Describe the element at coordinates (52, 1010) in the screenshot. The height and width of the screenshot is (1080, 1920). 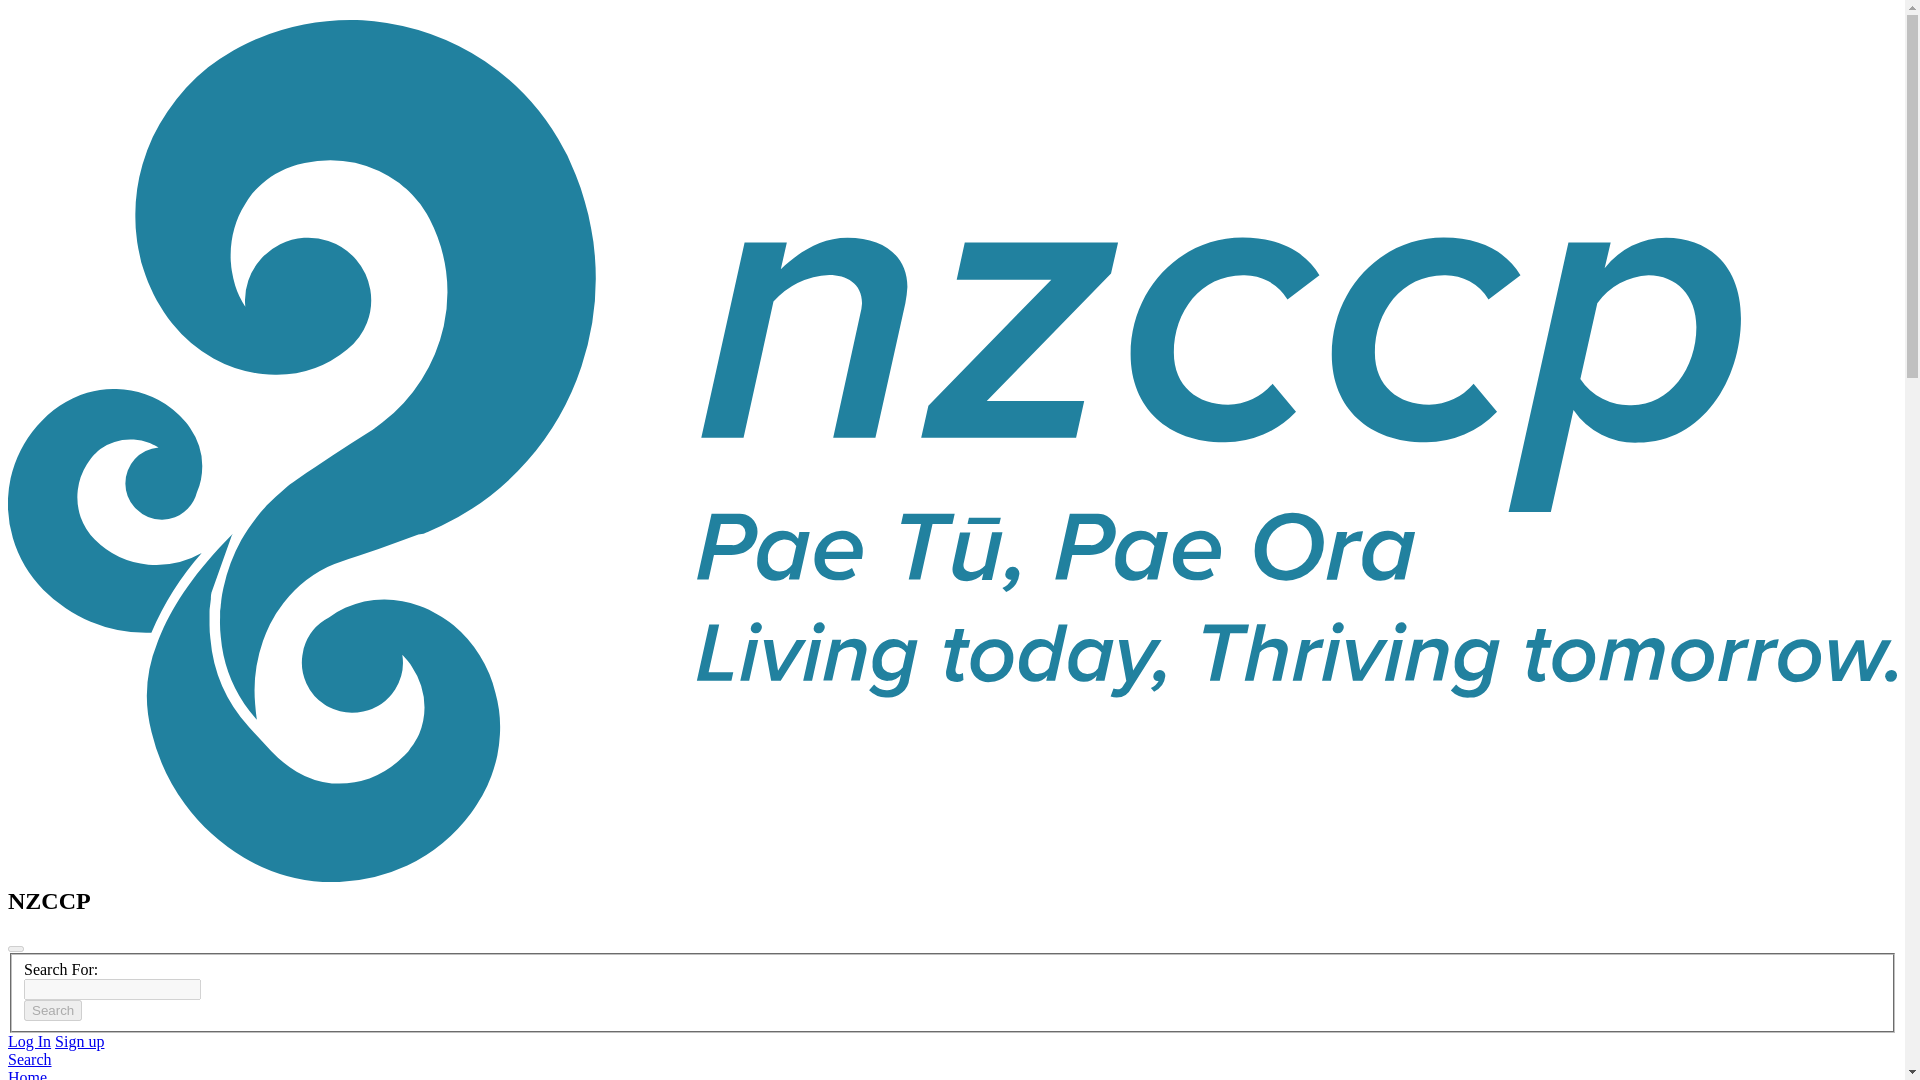
I see `Search` at that location.